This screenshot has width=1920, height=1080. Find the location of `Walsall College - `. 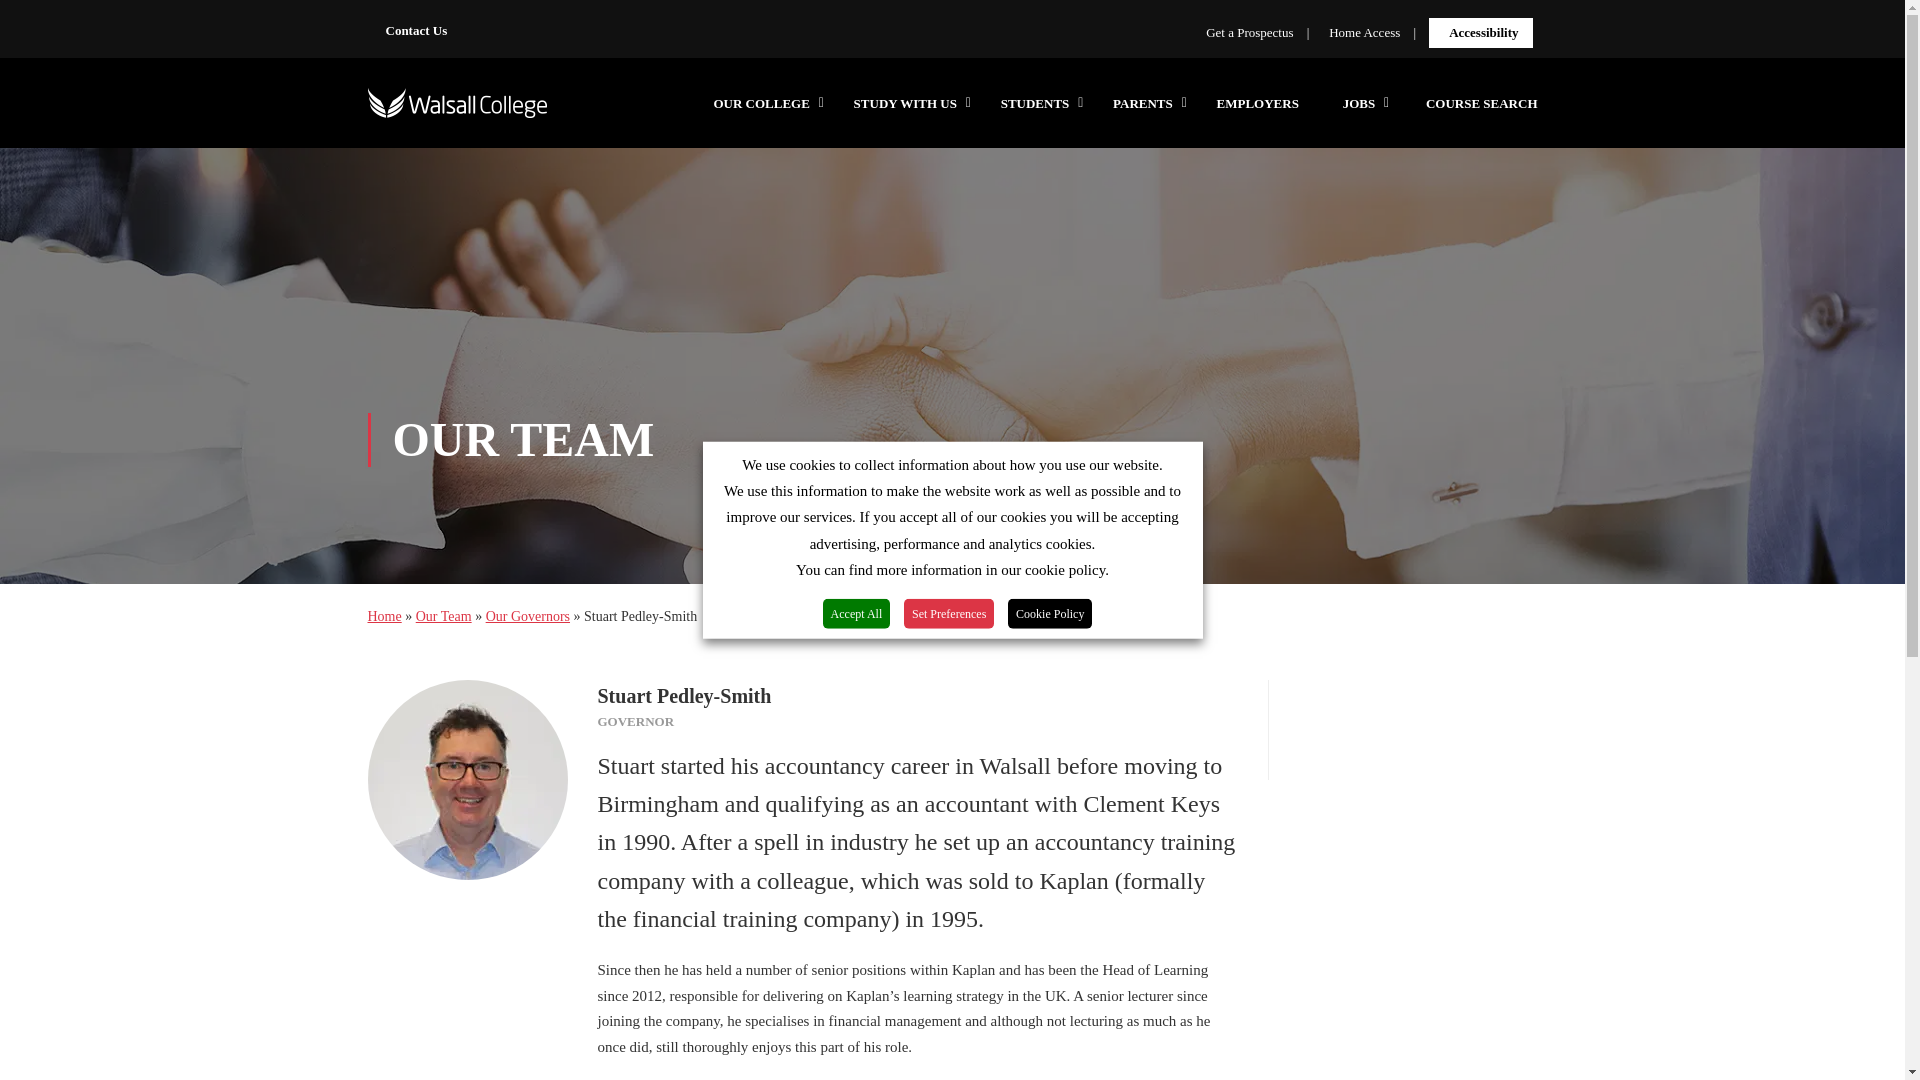

Walsall College -  is located at coordinates (458, 112).